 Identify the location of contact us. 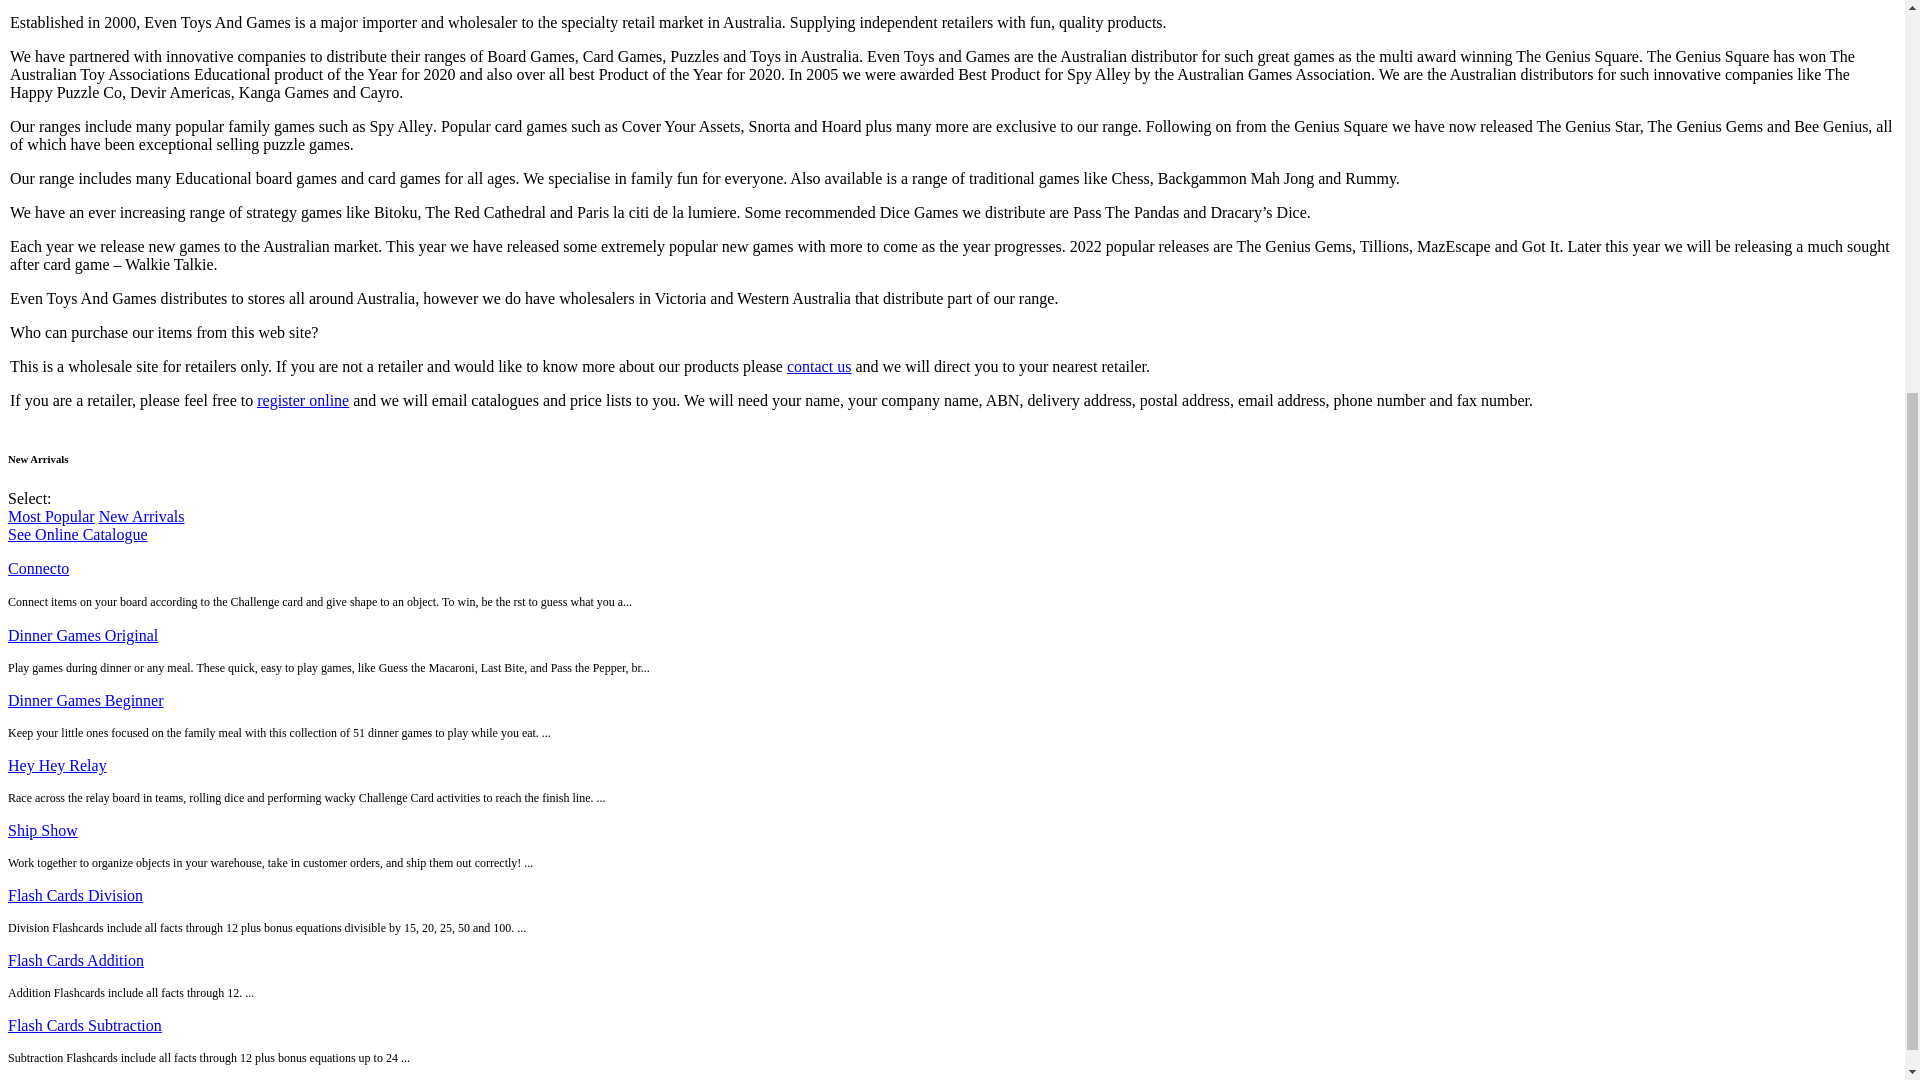
(818, 366).